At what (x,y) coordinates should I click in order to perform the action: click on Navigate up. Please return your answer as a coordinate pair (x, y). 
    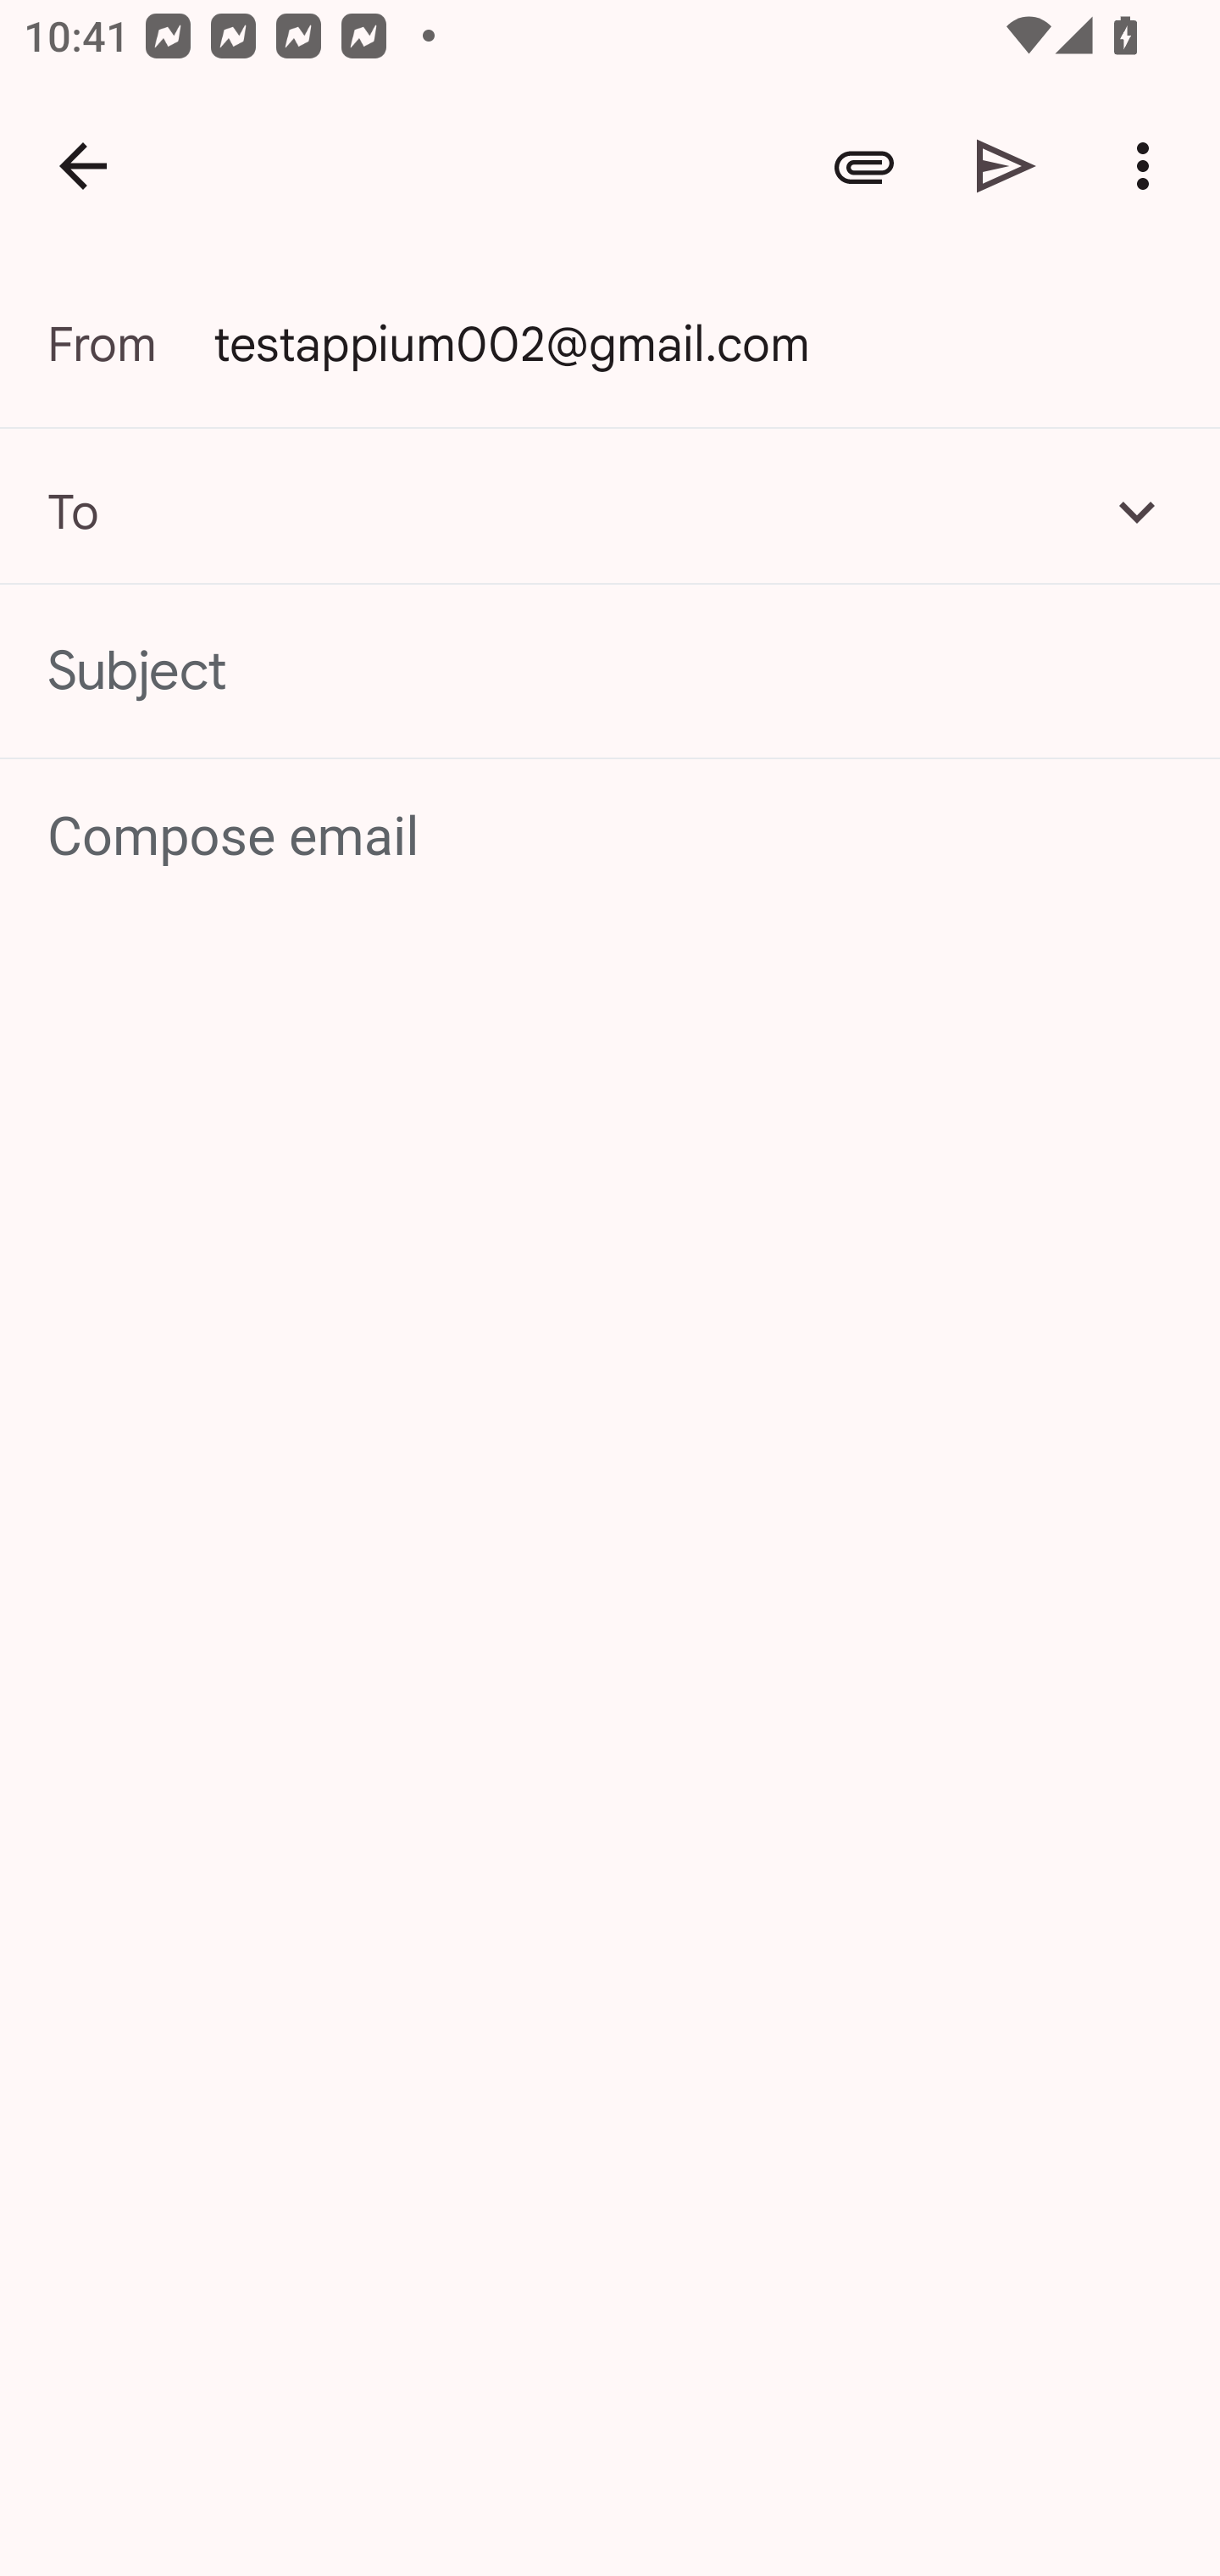
    Looking at the image, I should click on (83, 166).